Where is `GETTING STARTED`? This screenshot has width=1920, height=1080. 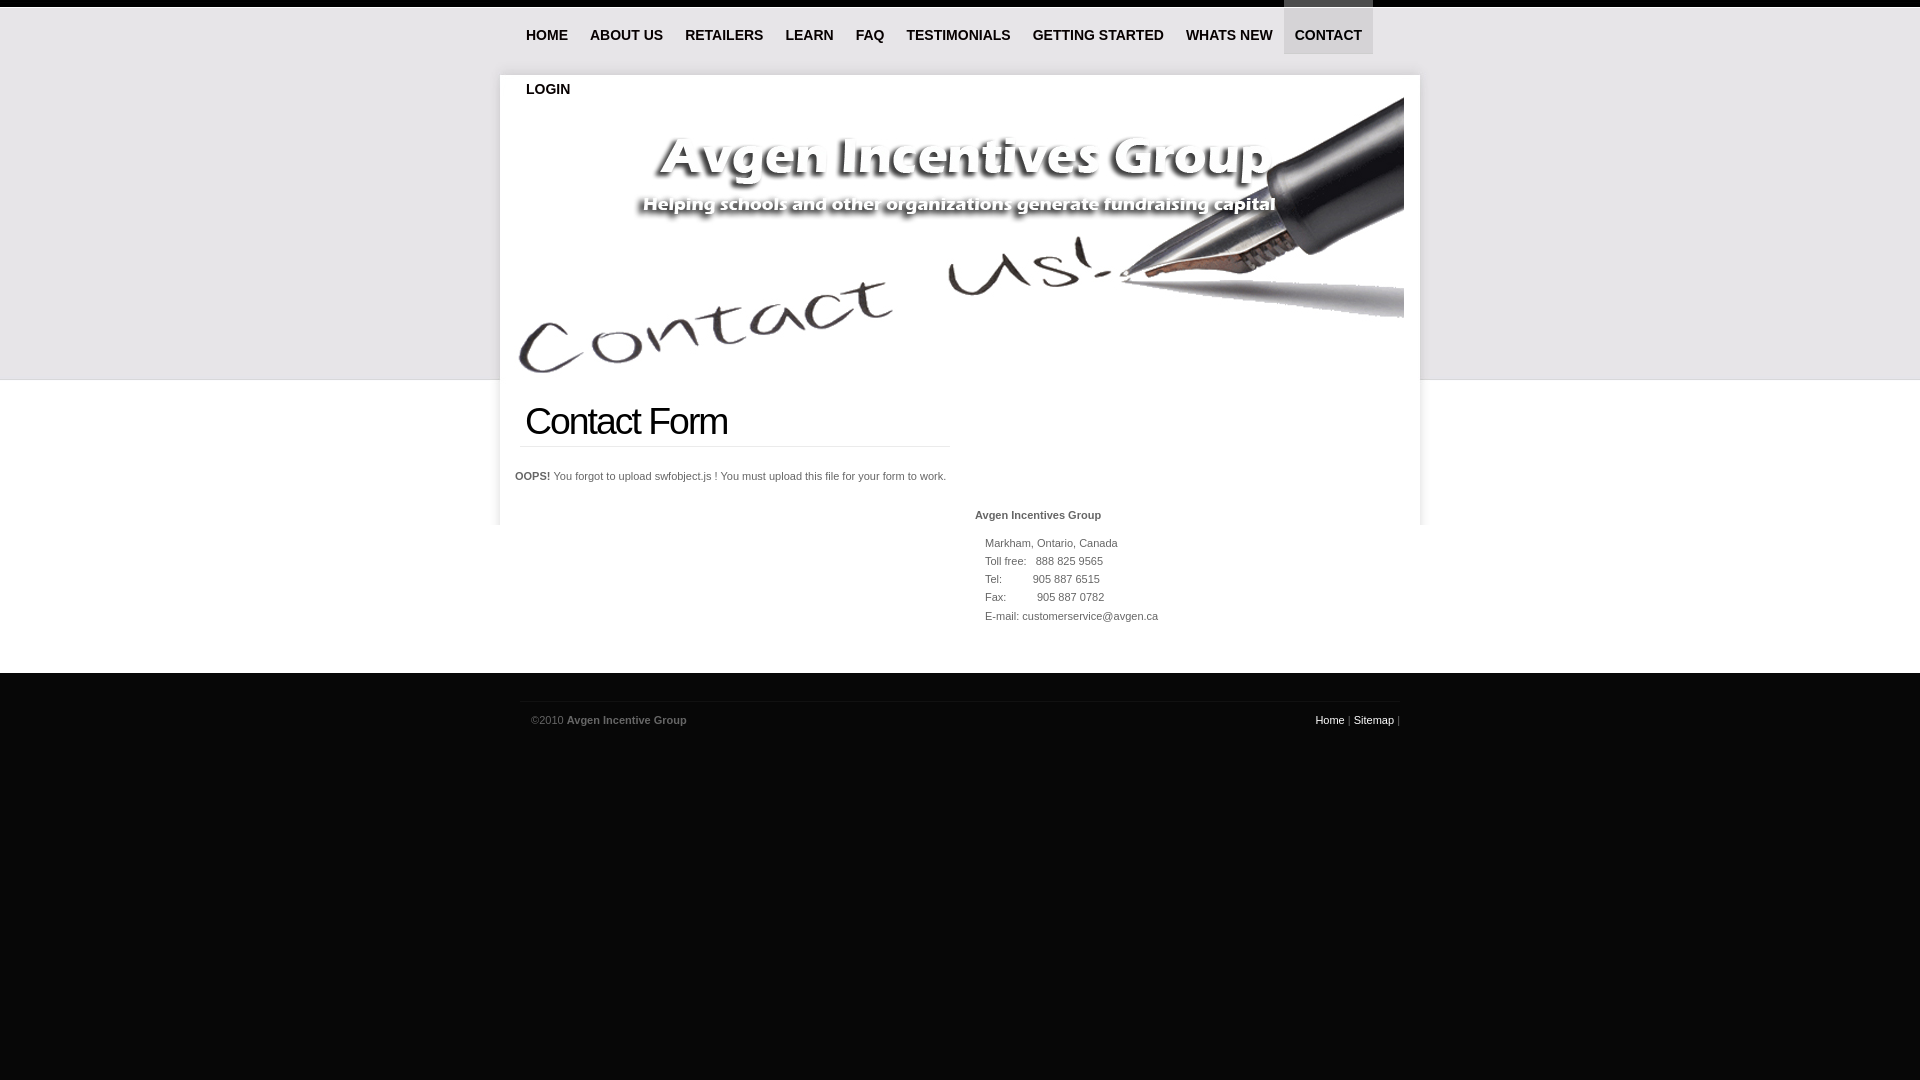
GETTING STARTED is located at coordinates (1098, 26).